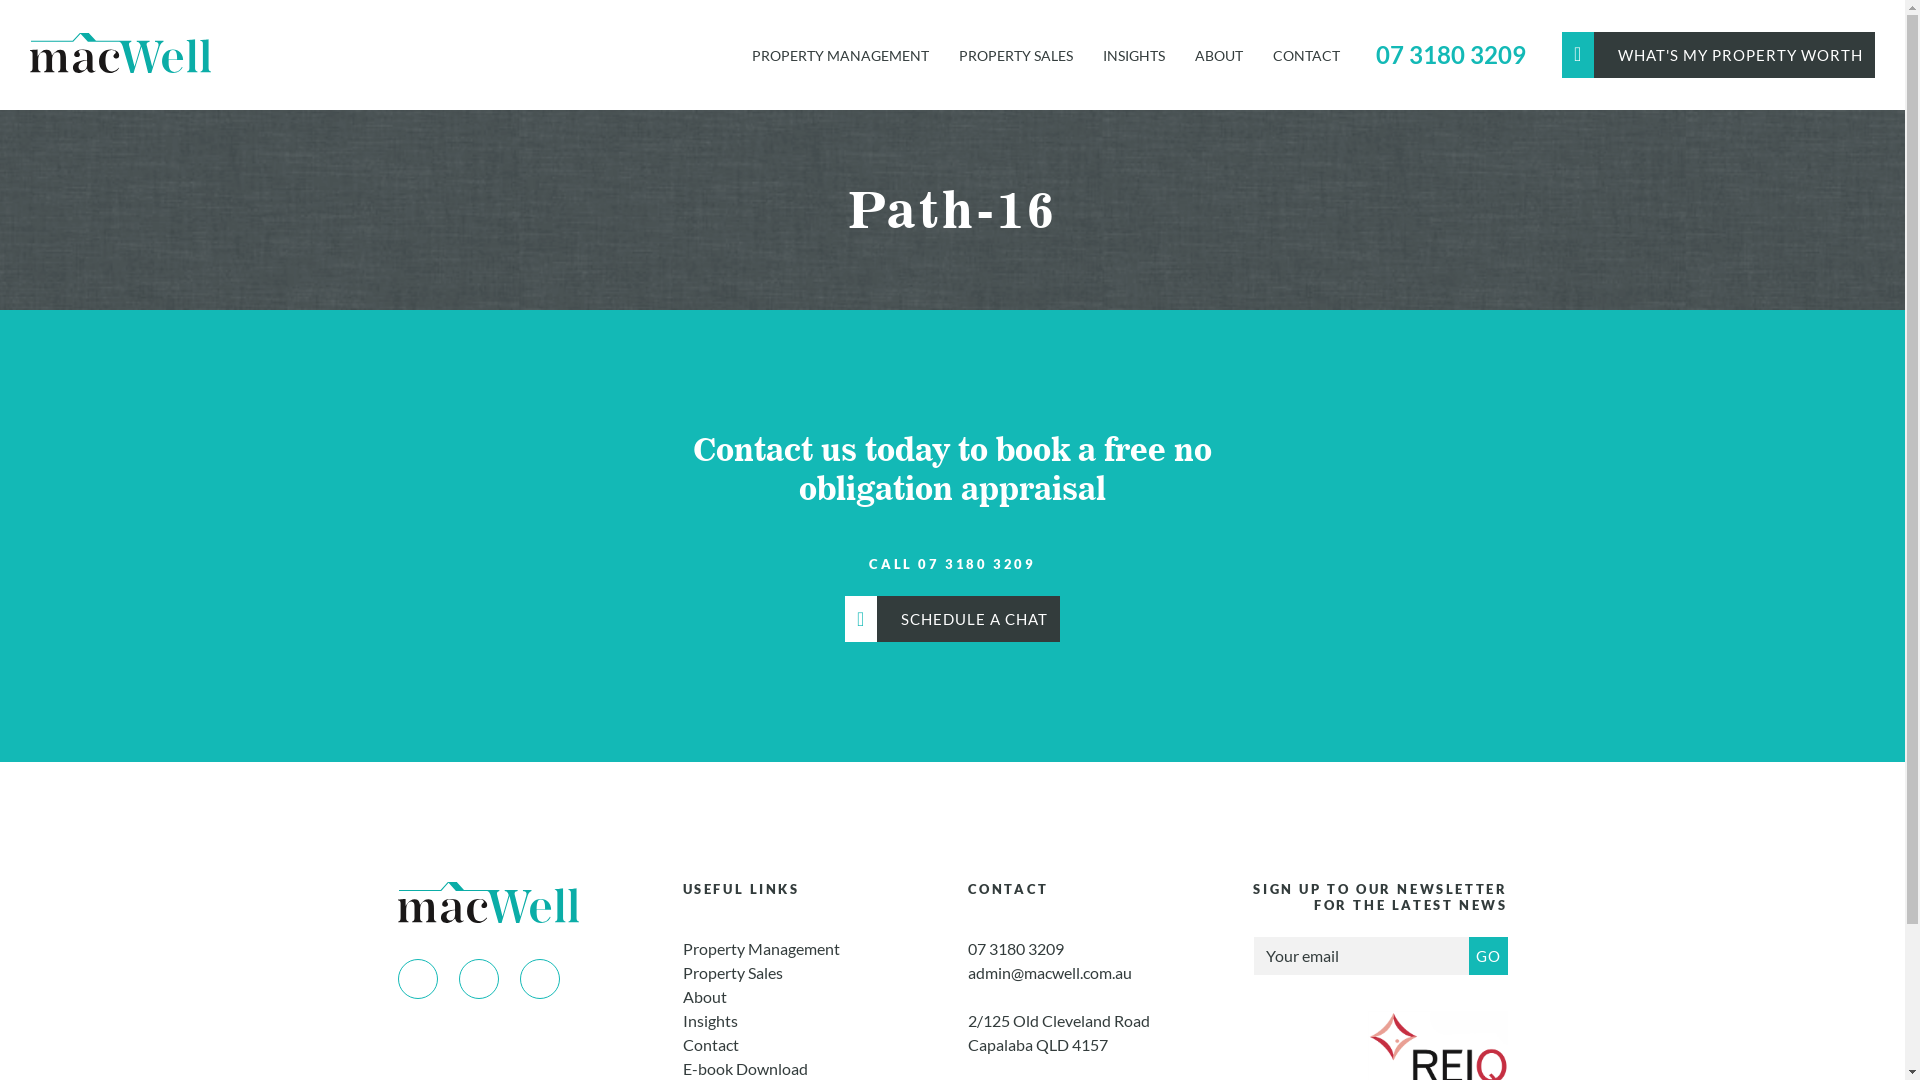 The height and width of the screenshot is (1080, 1920). What do you see at coordinates (1134, 54) in the screenshot?
I see `INSIGHTS` at bounding box center [1134, 54].